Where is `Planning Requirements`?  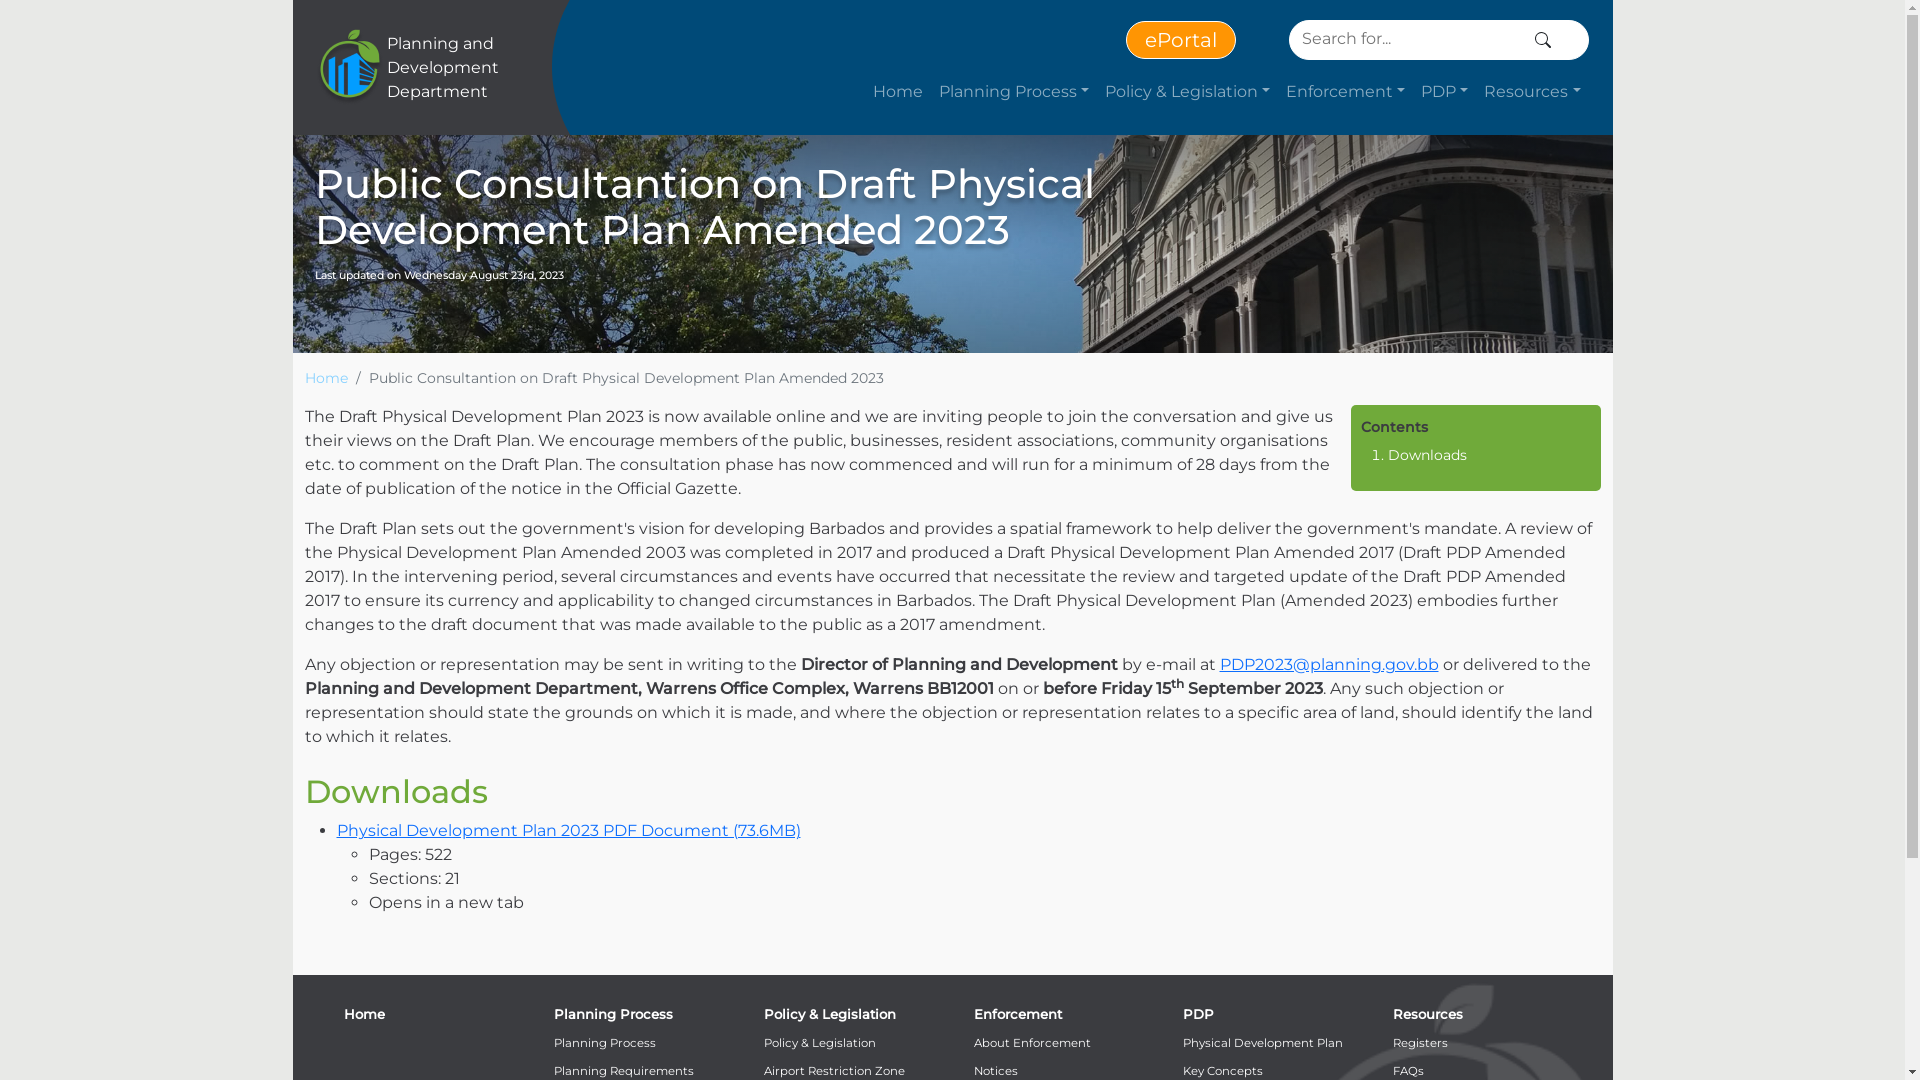
Planning Requirements is located at coordinates (624, 1071).